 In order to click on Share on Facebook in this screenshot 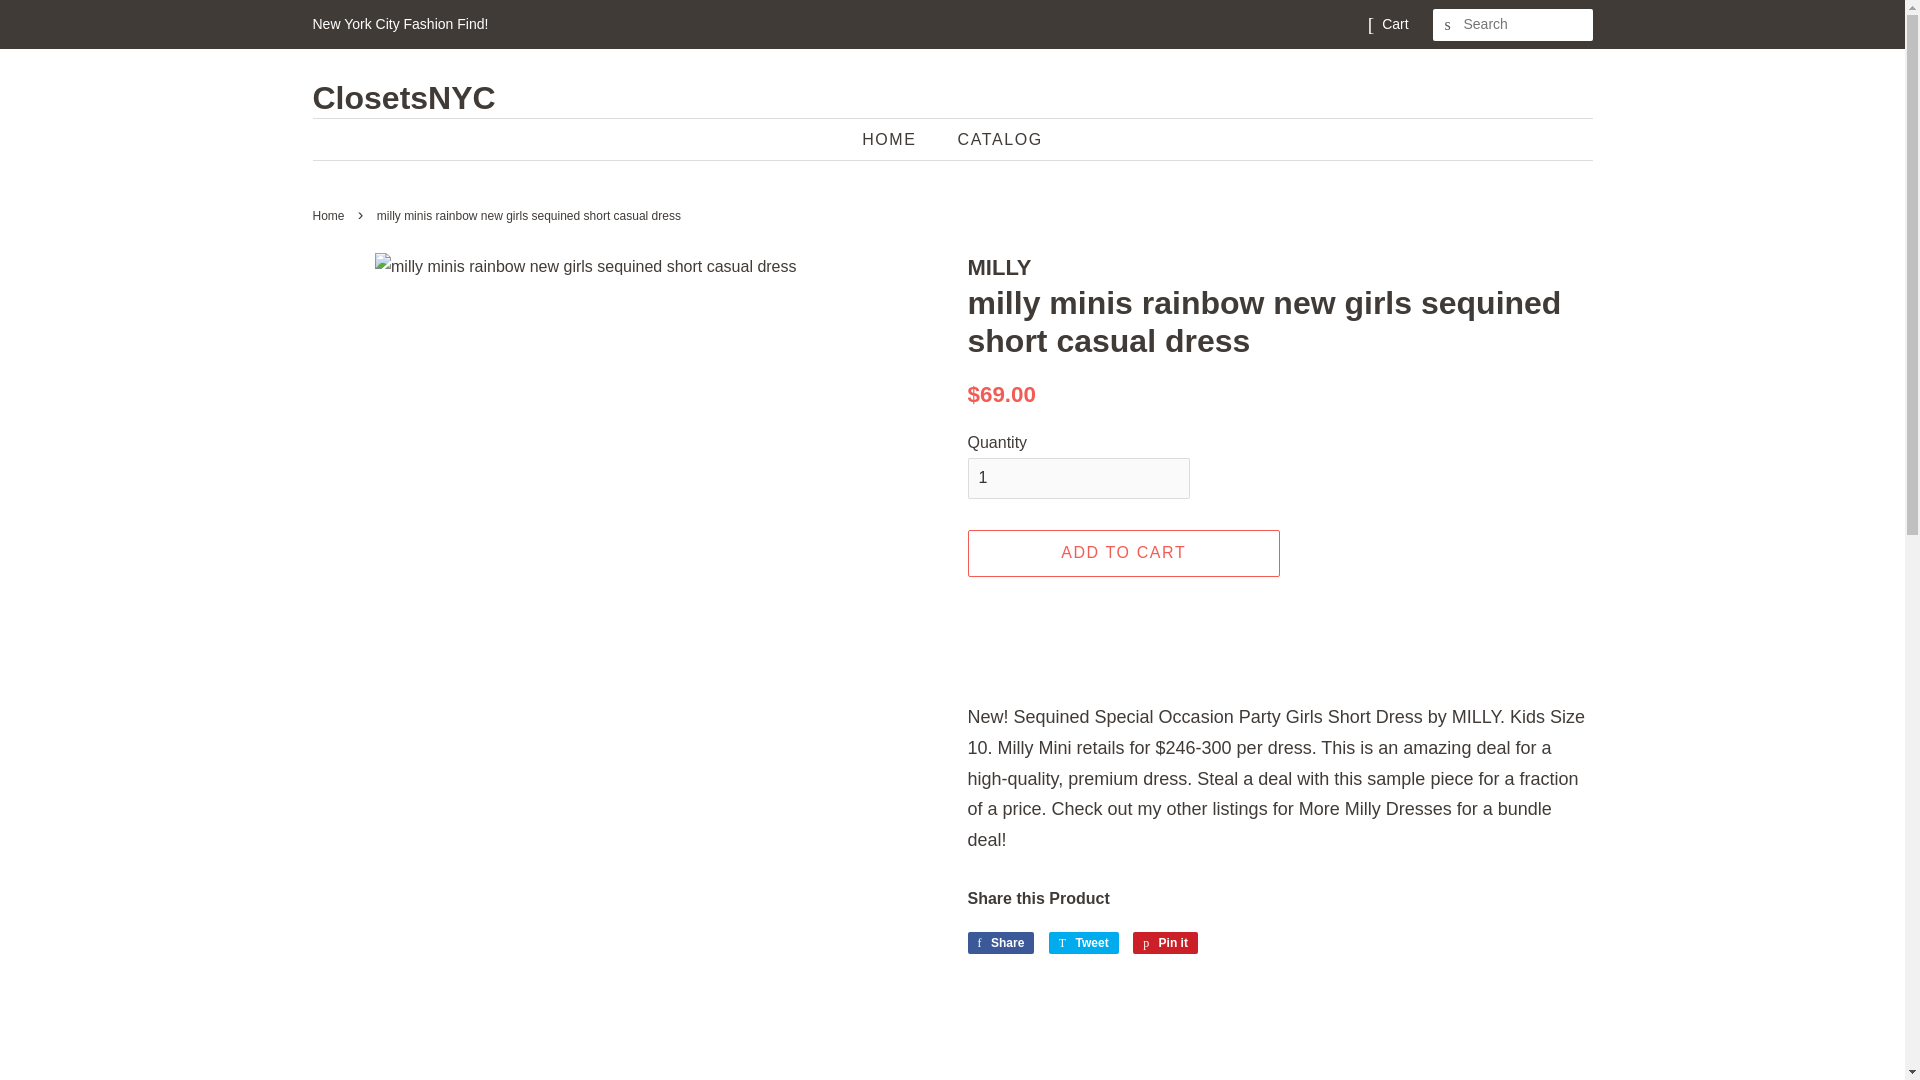, I will do `click(1084, 942)`.